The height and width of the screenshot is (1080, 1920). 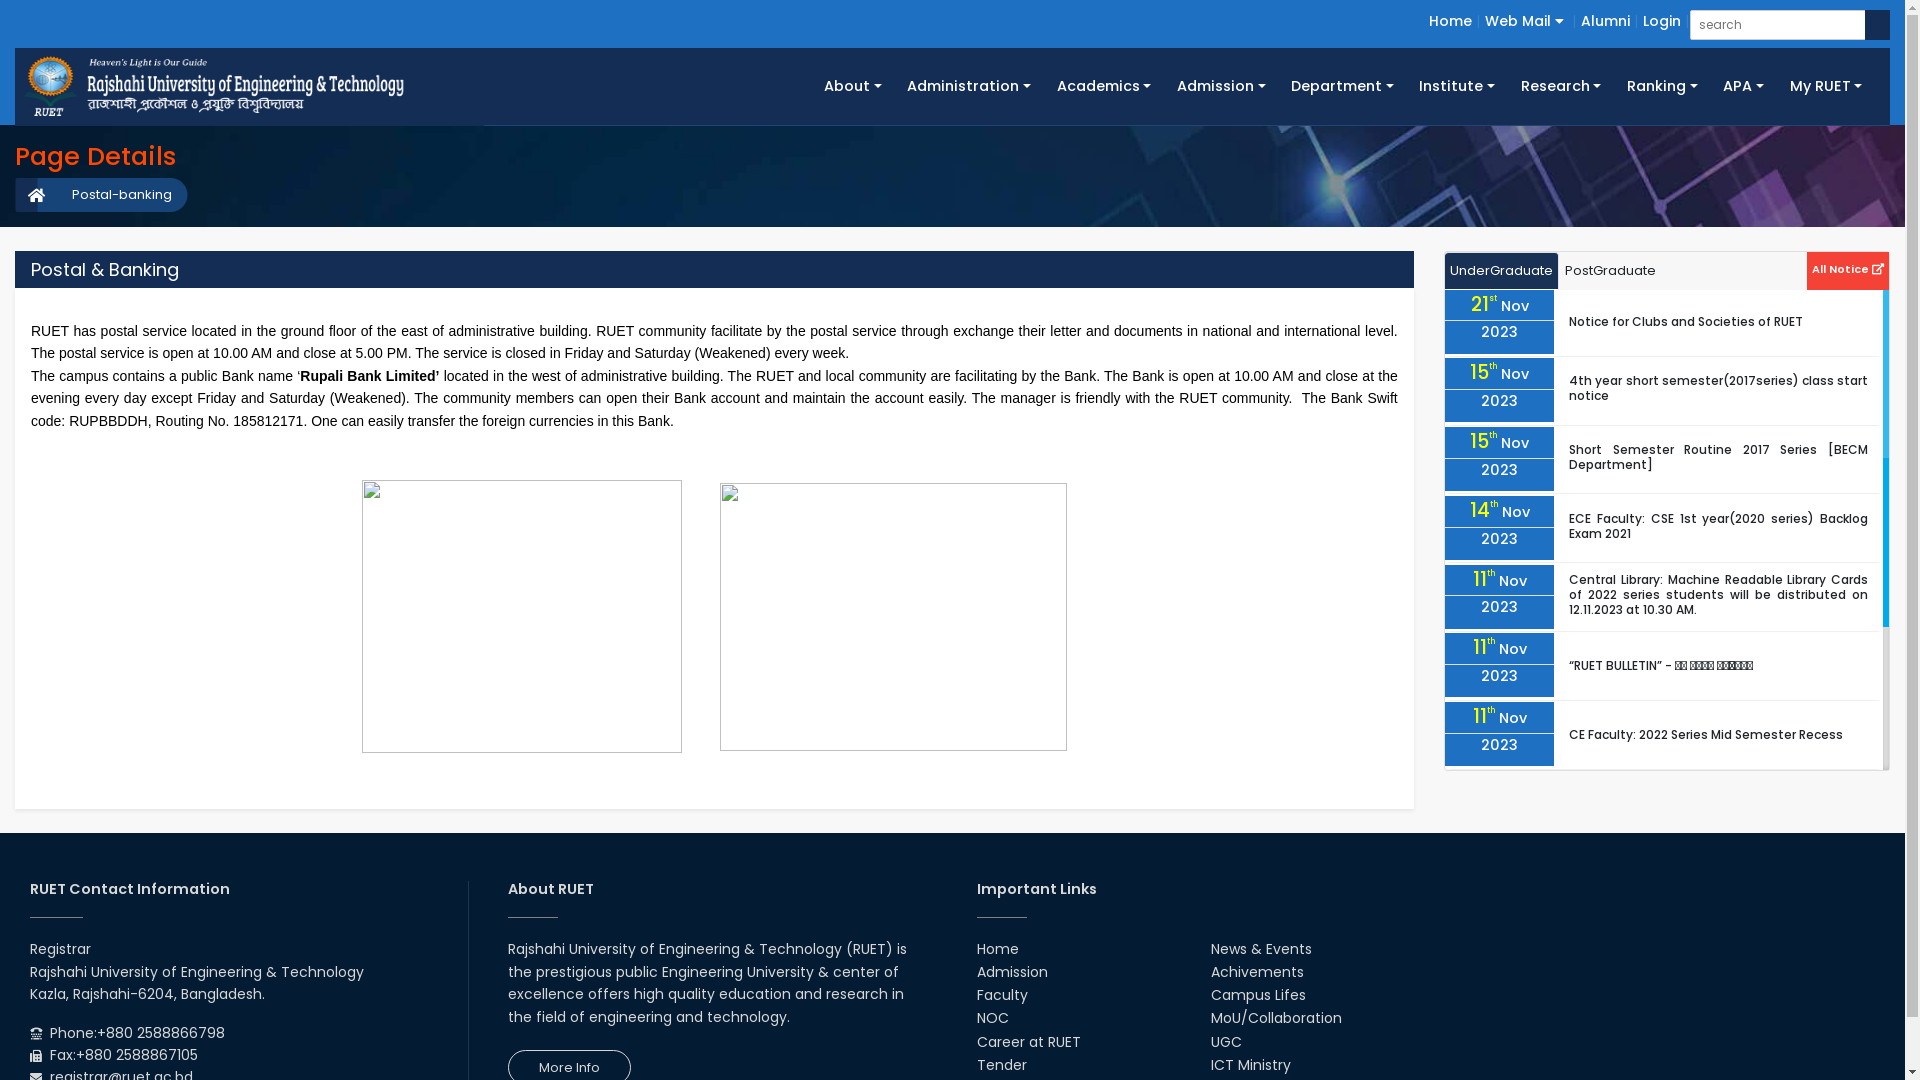 What do you see at coordinates (970, 86) in the screenshot?
I see `Administration` at bounding box center [970, 86].